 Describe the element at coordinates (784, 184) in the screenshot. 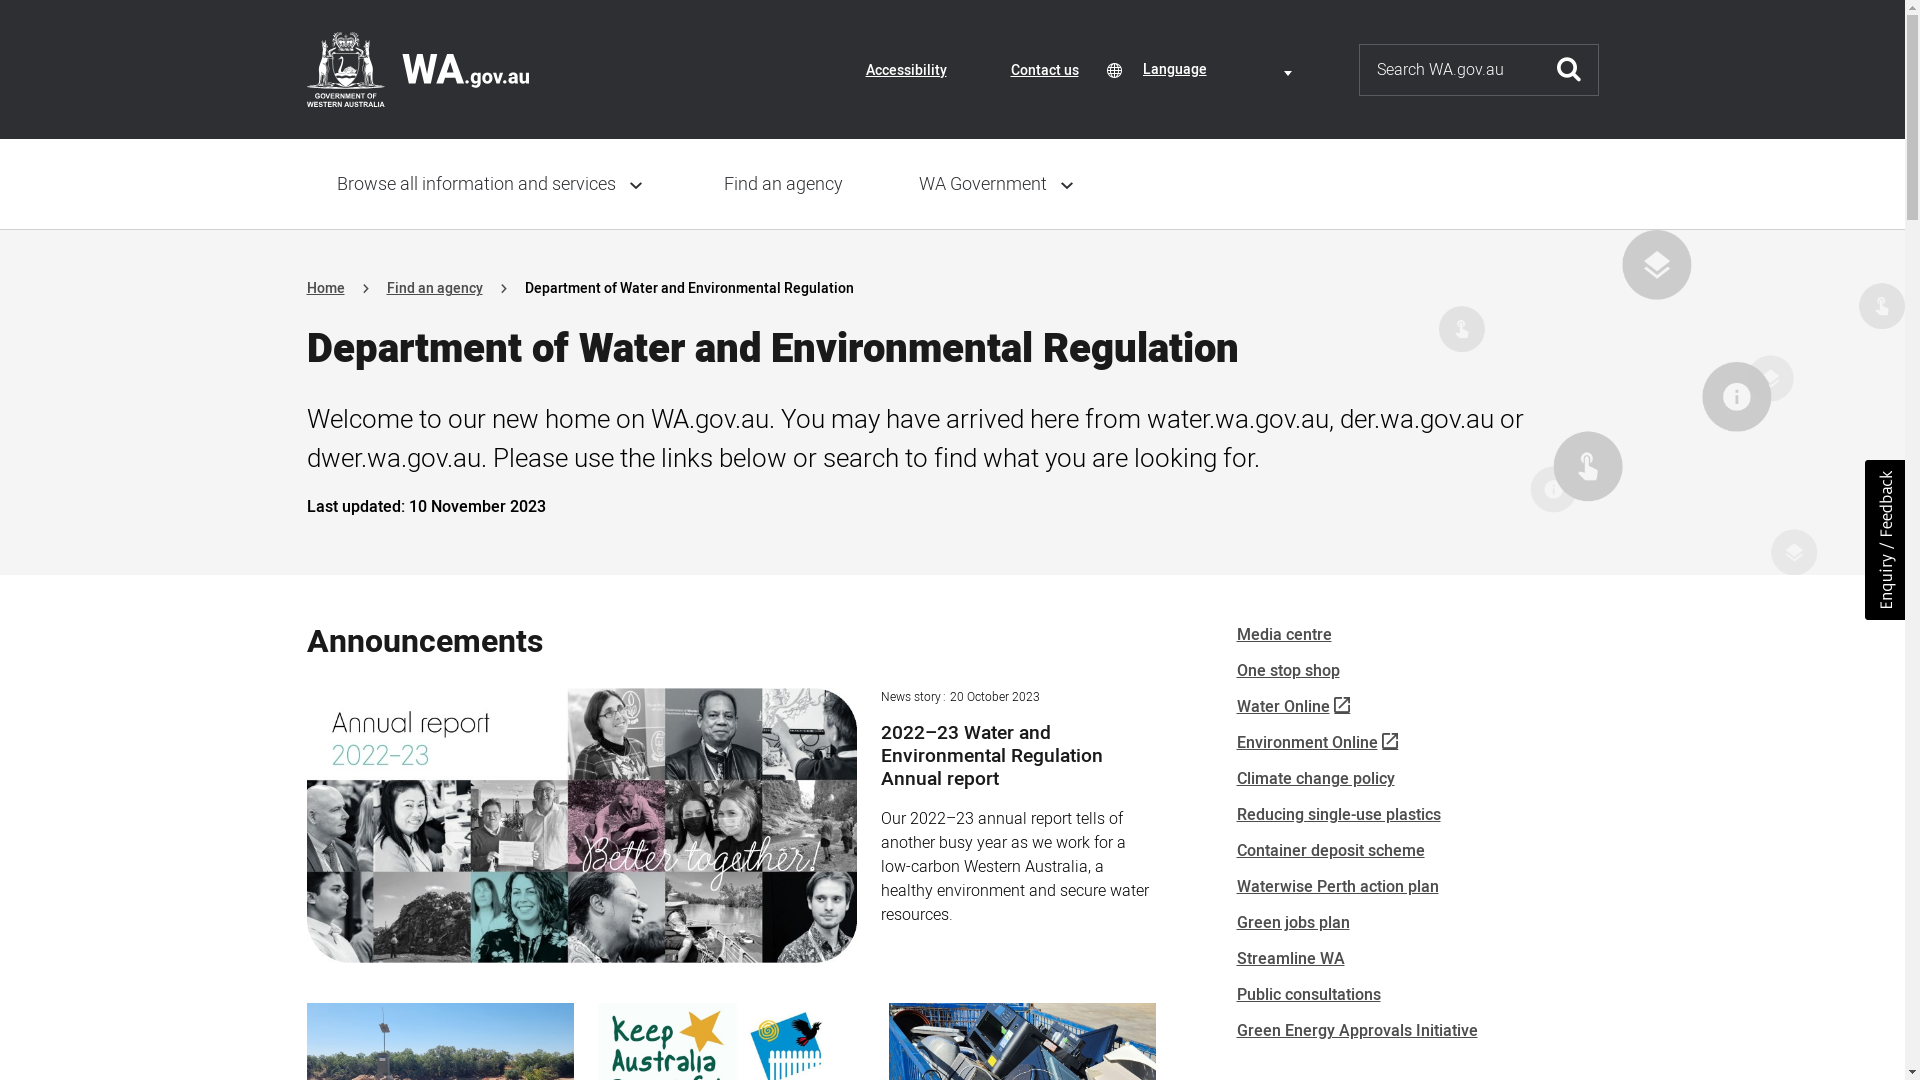

I see `Find an agency` at that location.